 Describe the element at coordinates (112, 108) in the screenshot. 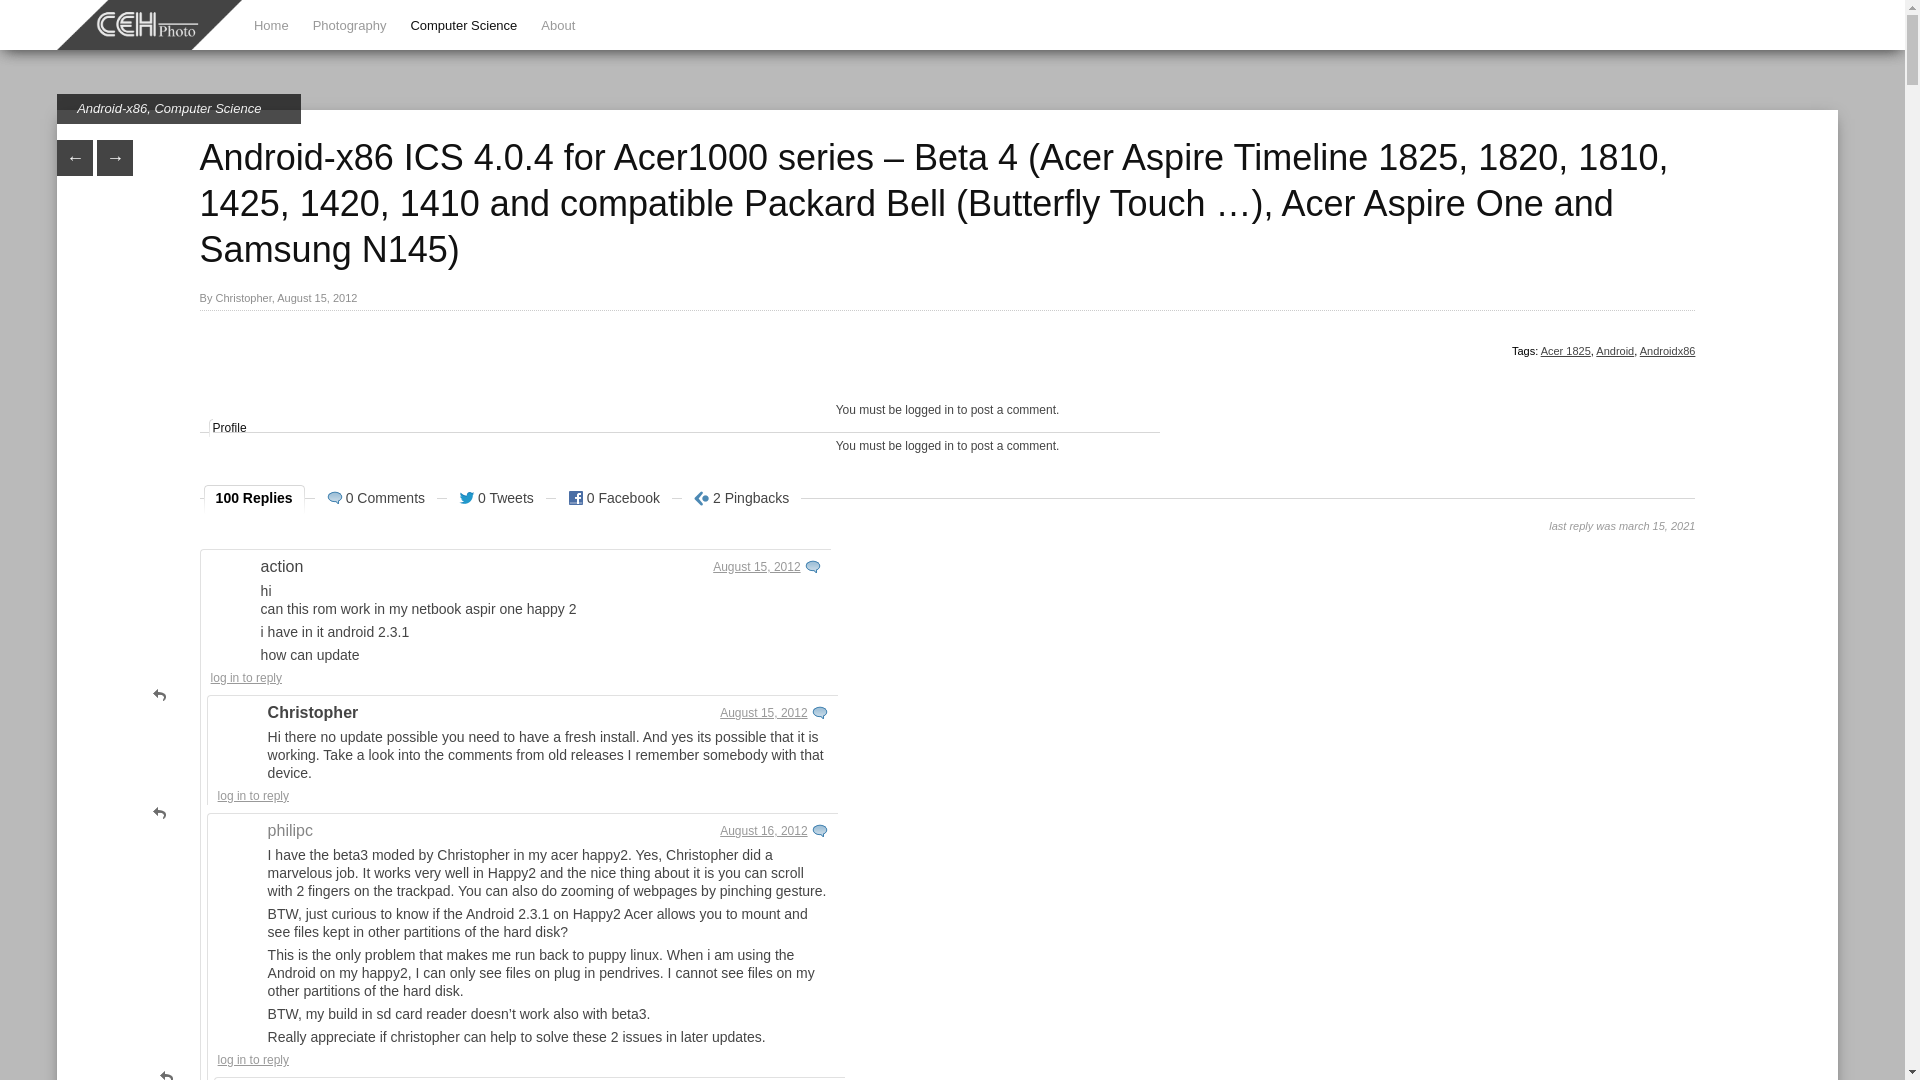

I see `Android-x86` at that location.